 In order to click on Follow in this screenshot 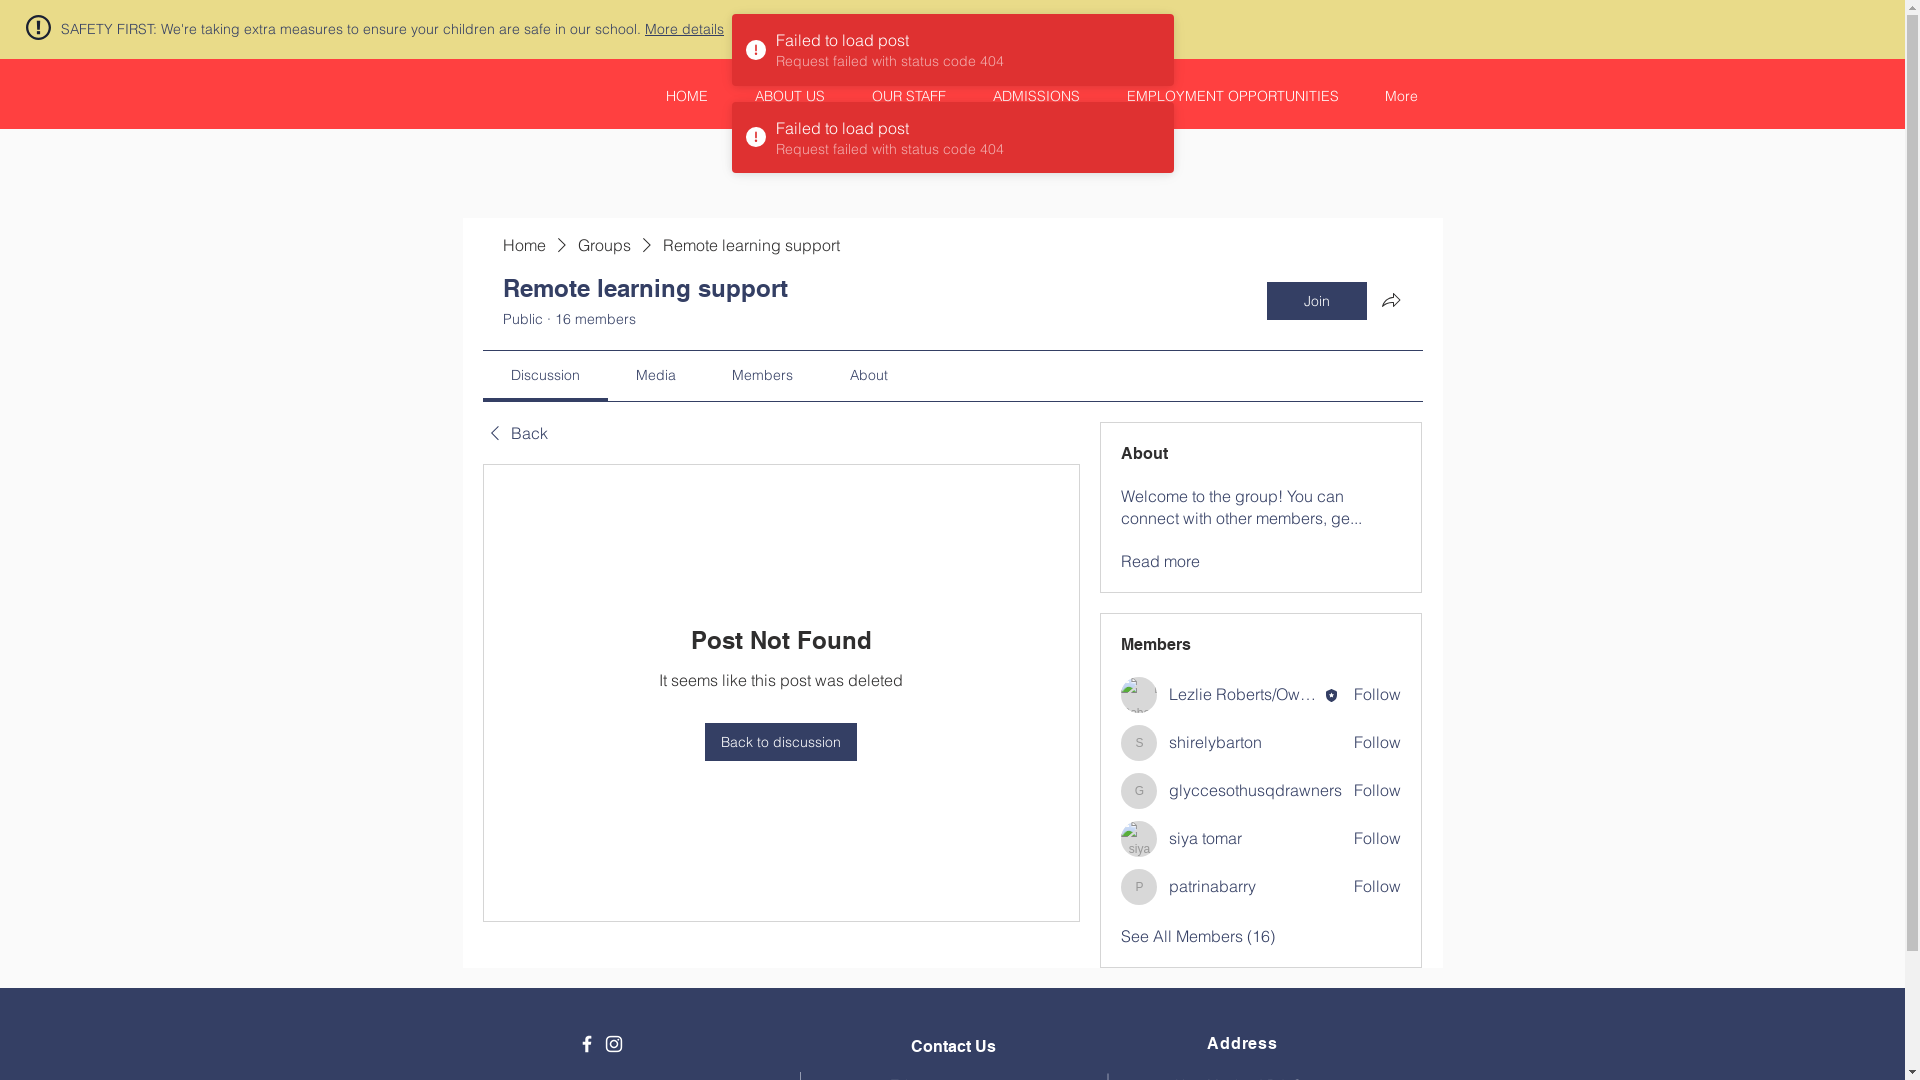, I will do `click(1378, 790)`.